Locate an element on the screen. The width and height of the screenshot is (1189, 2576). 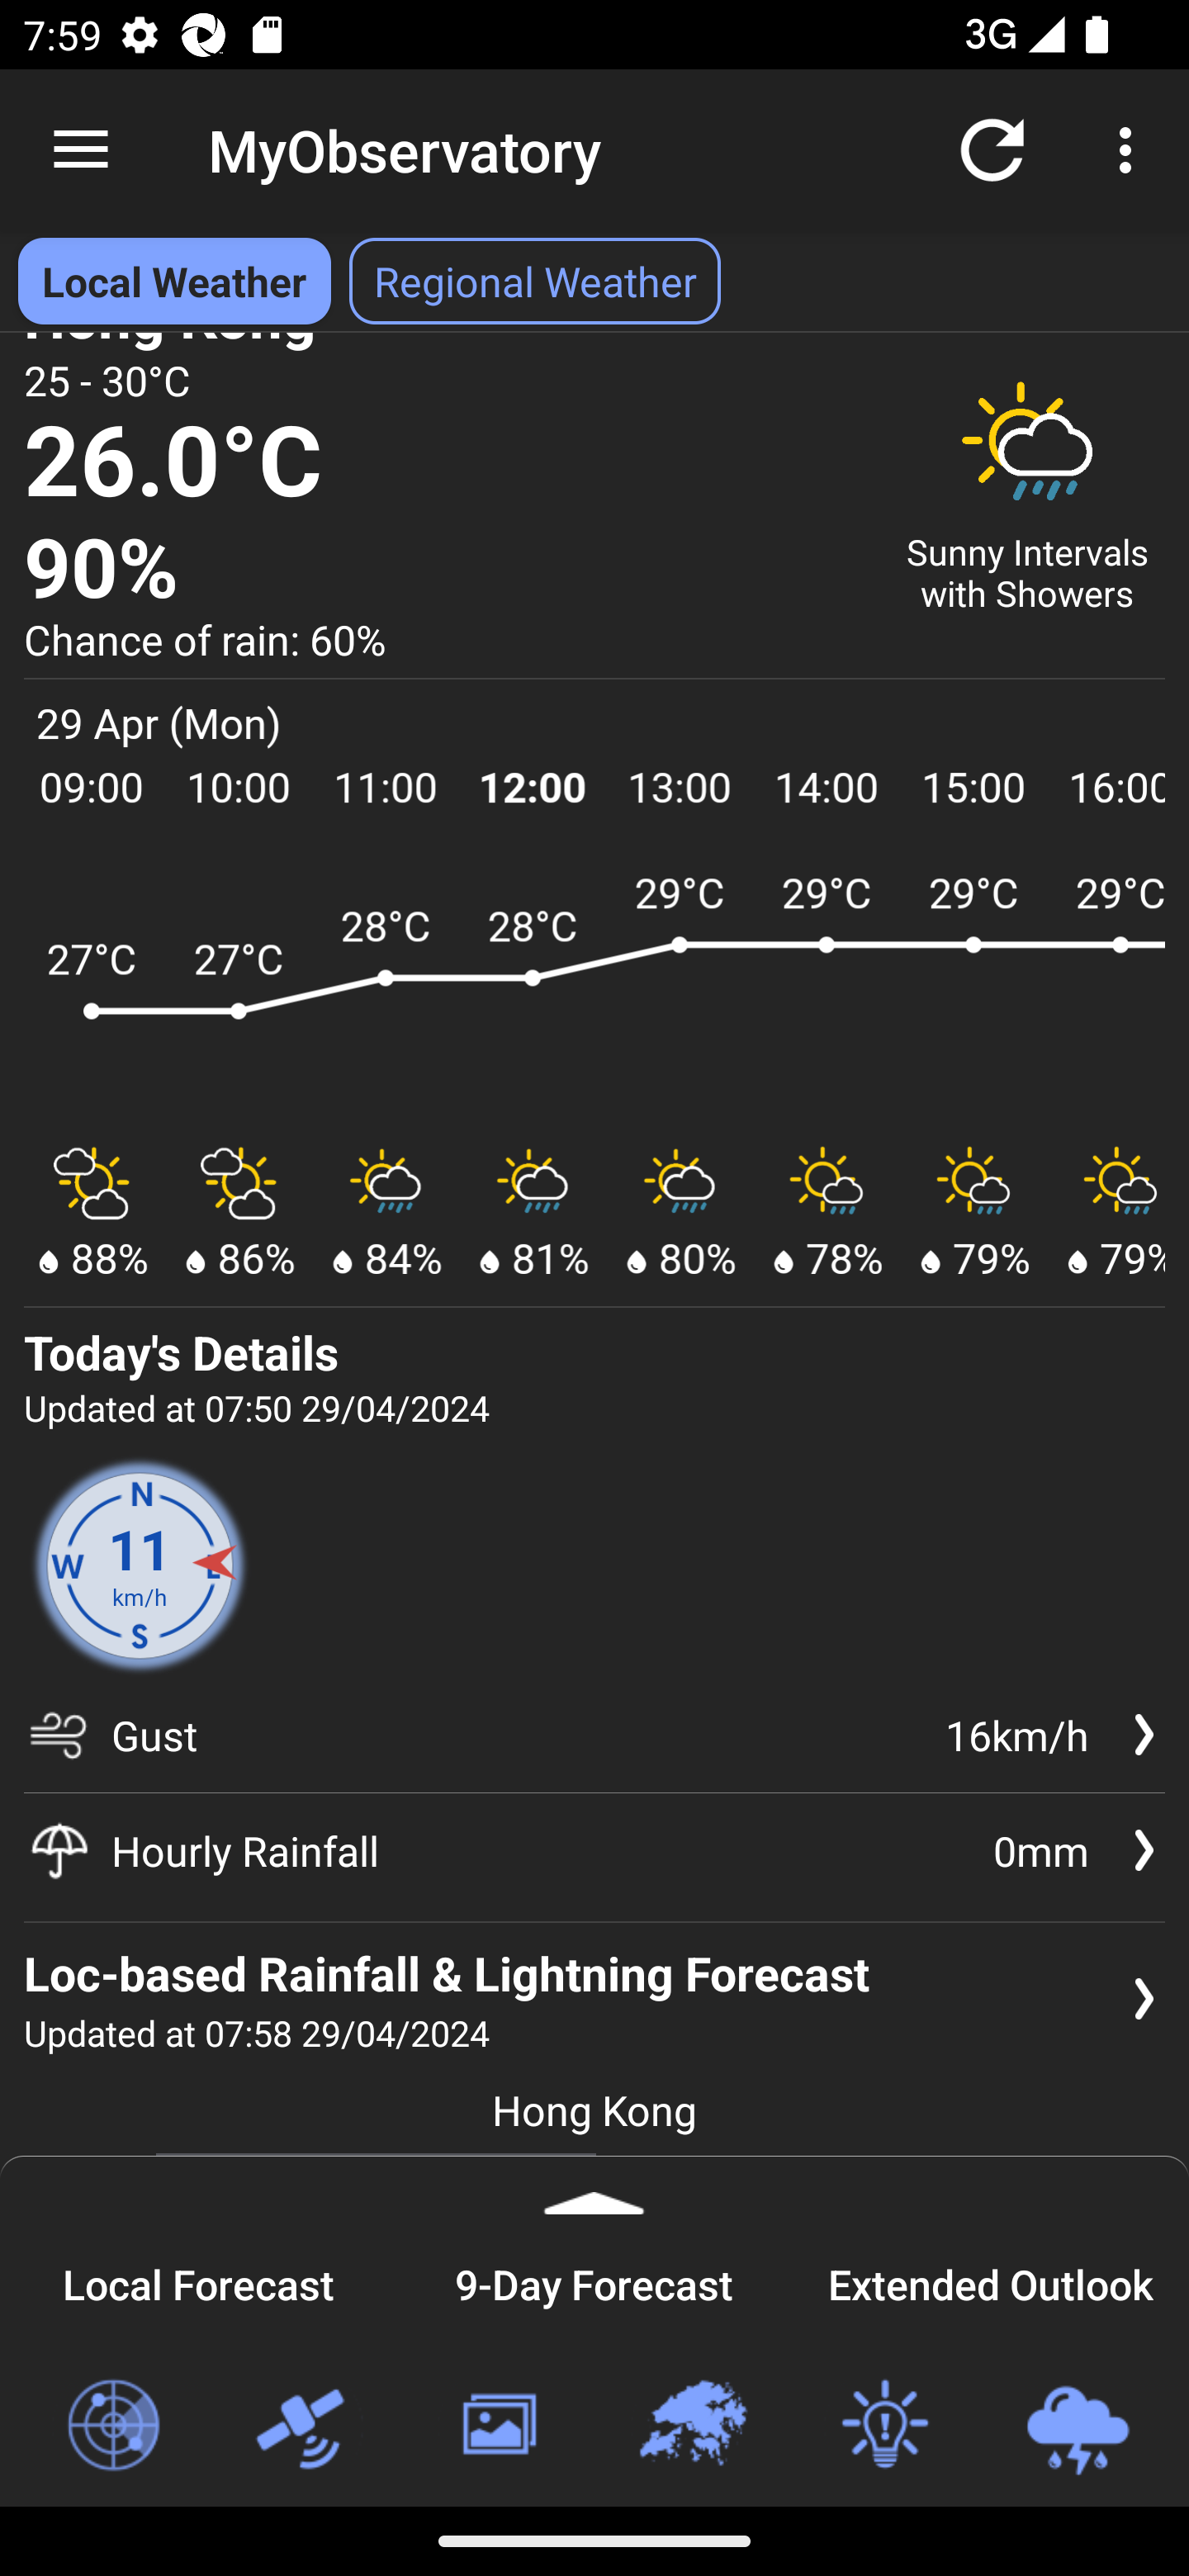
Extended Outlook is located at coordinates (991, 2280).